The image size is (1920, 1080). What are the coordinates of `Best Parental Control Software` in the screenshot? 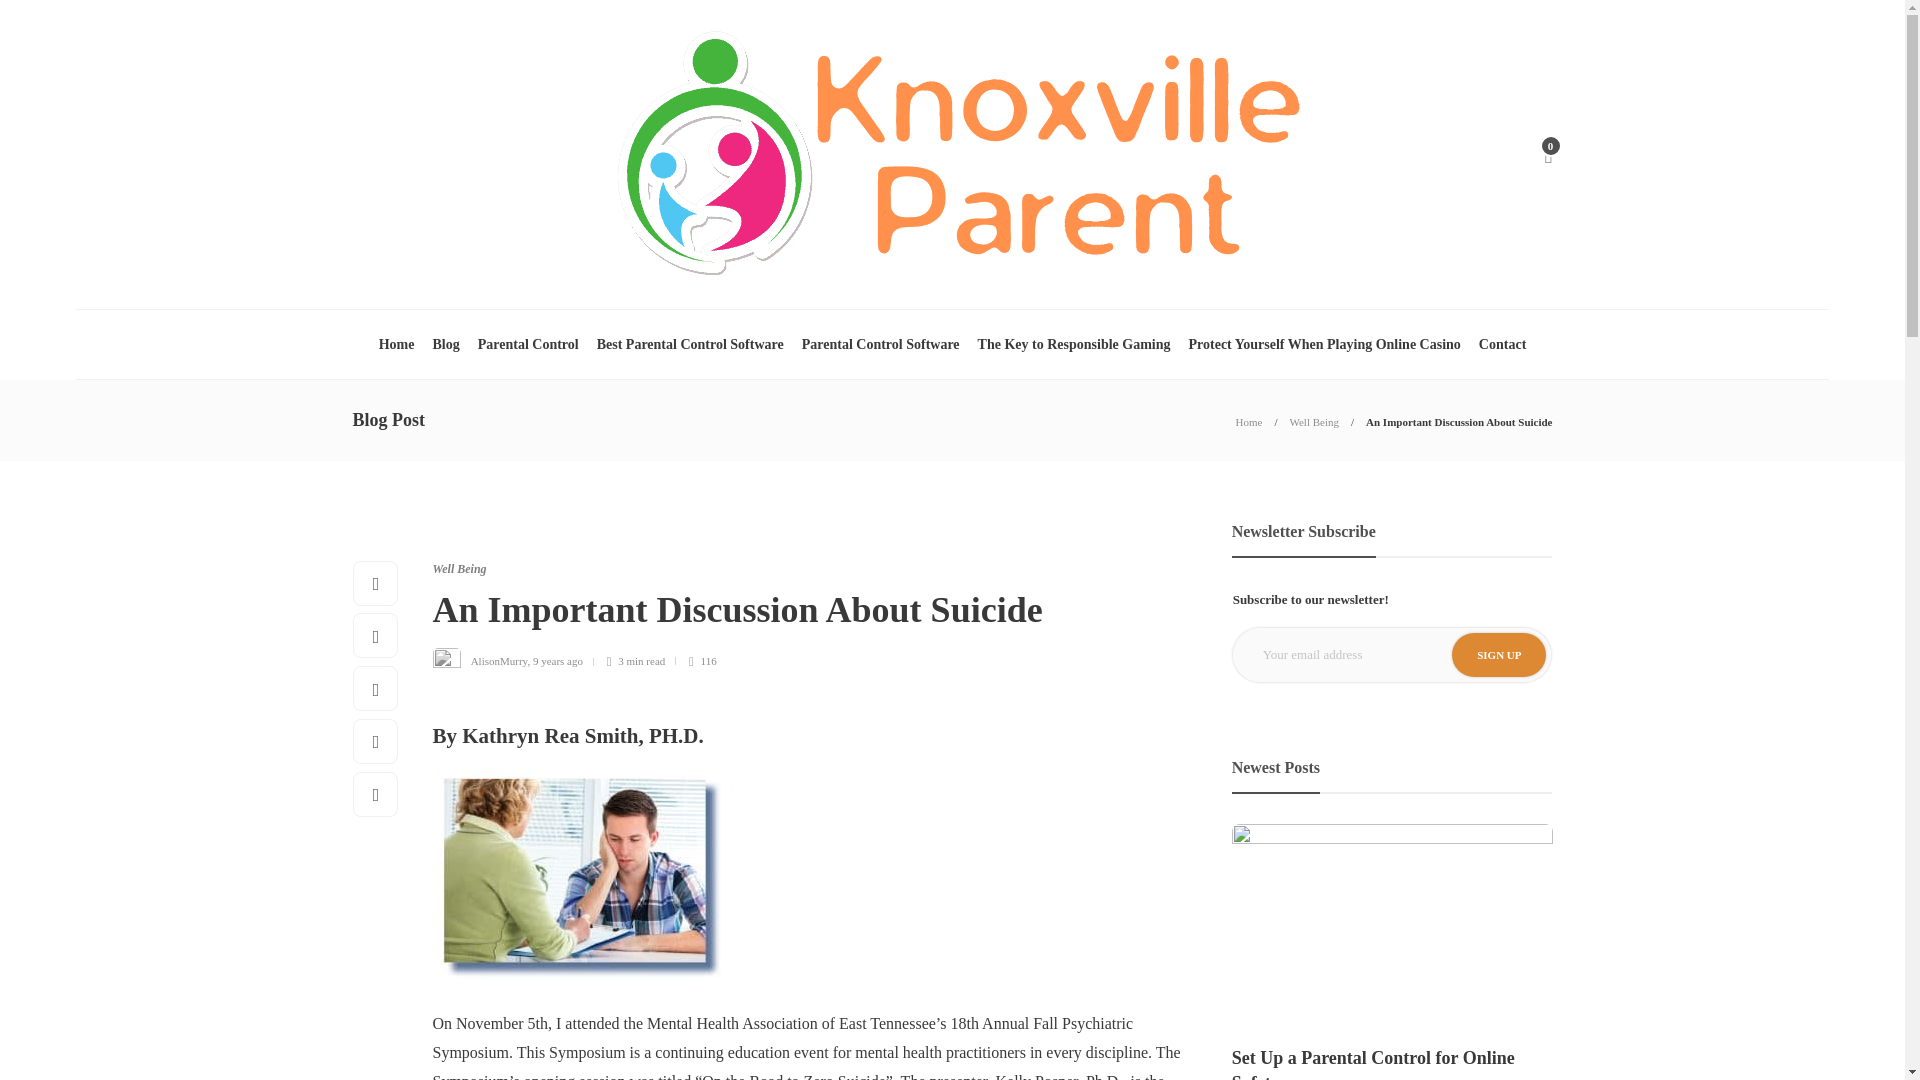 It's located at (690, 344).